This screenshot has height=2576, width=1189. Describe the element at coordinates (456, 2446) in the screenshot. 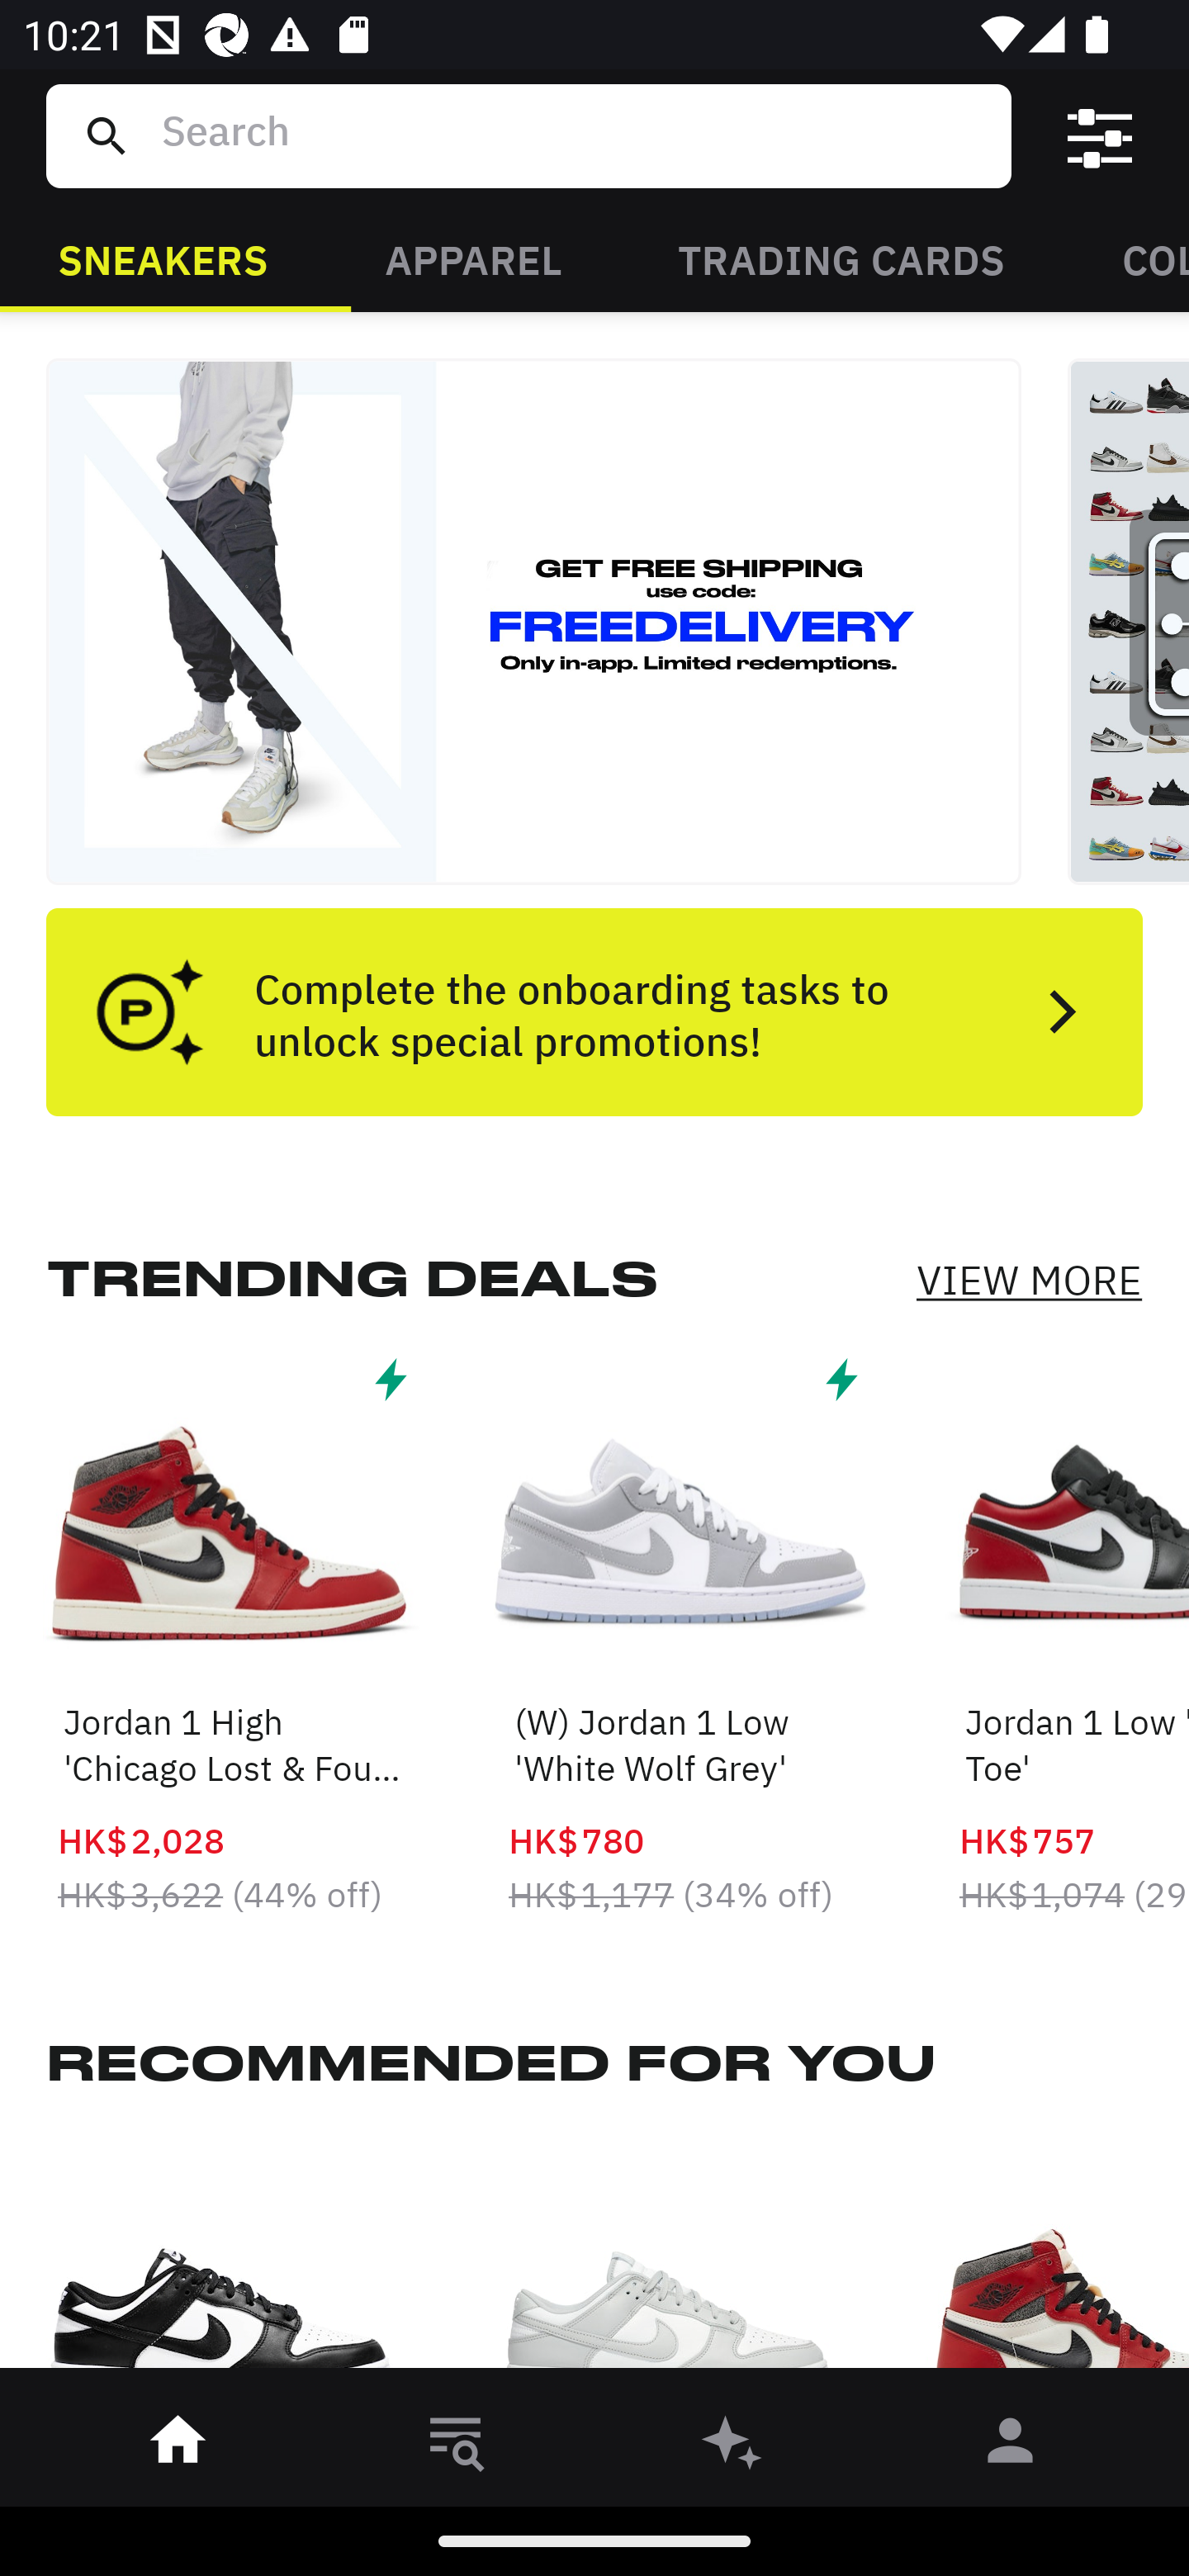

I see `󱎸` at that location.